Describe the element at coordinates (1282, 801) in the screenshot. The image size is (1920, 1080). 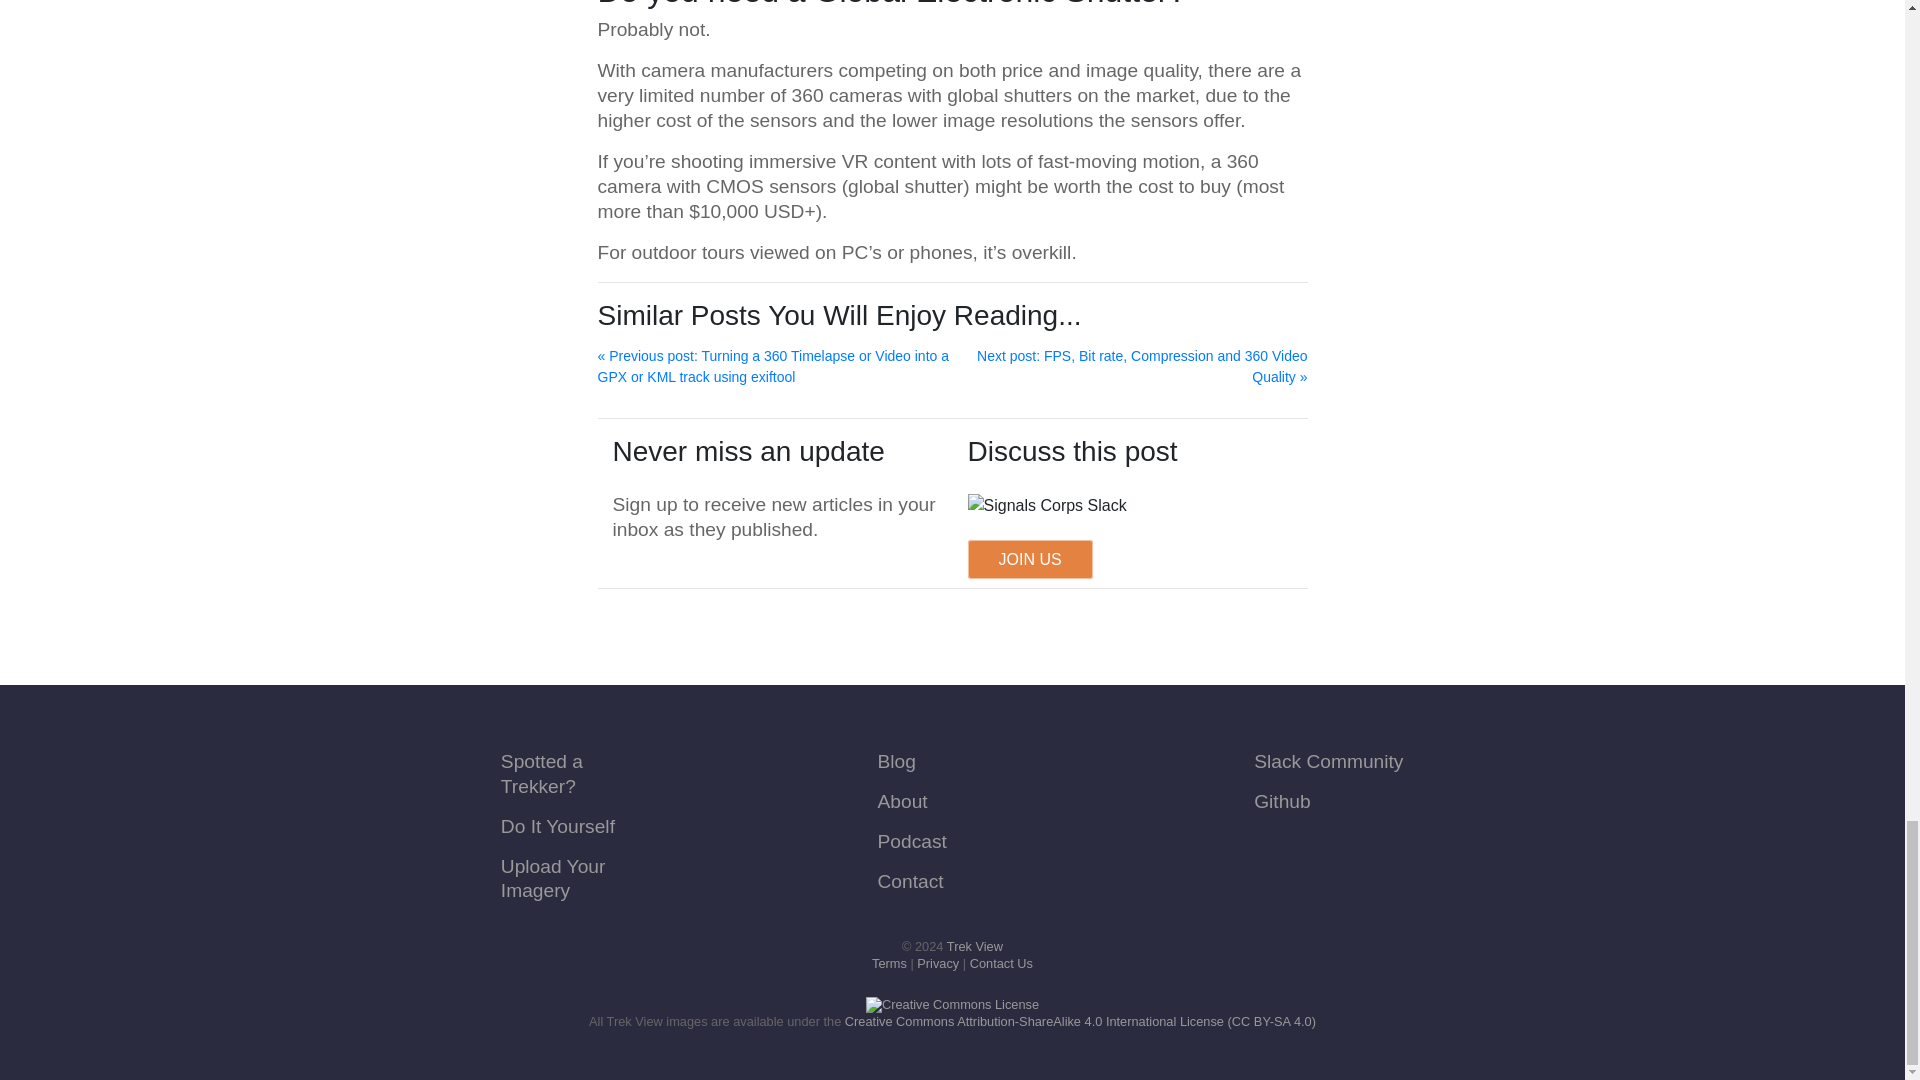
I see `Github` at that location.